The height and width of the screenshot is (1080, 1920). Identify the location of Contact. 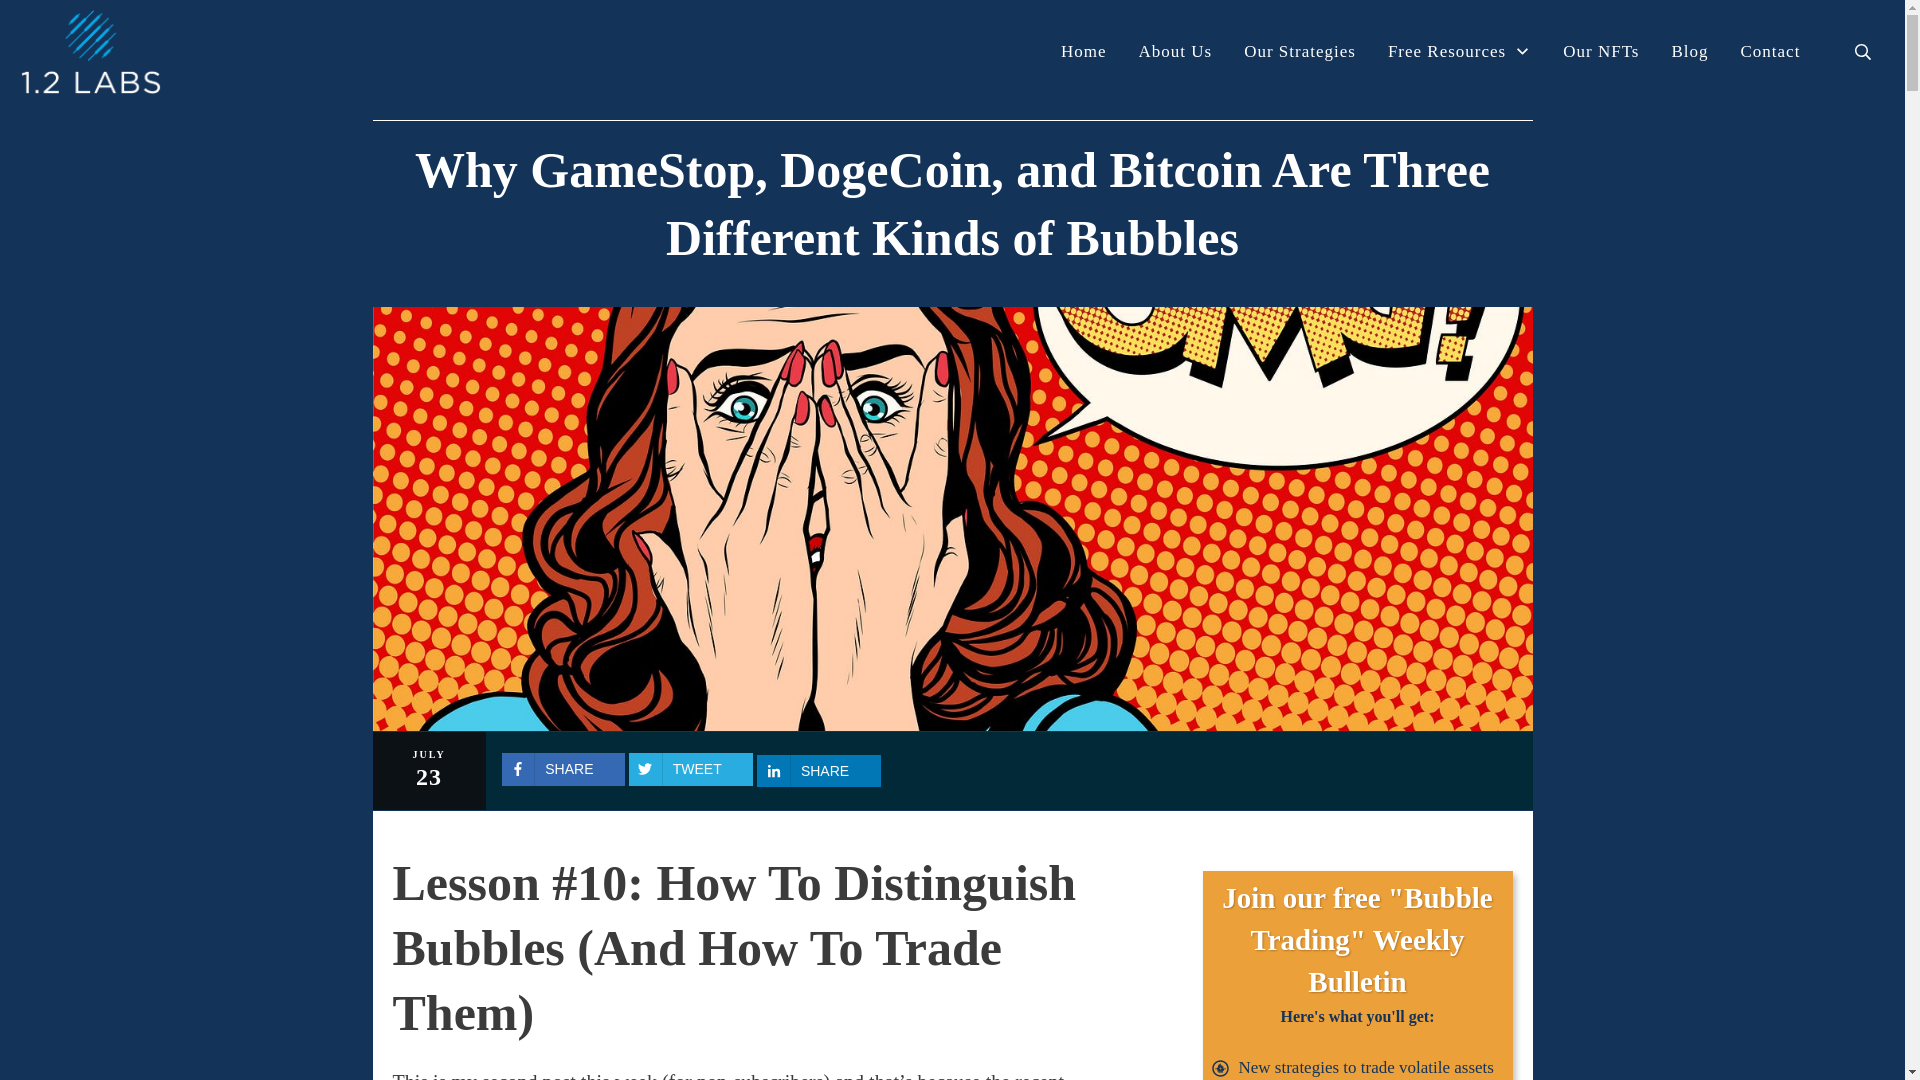
(1770, 52).